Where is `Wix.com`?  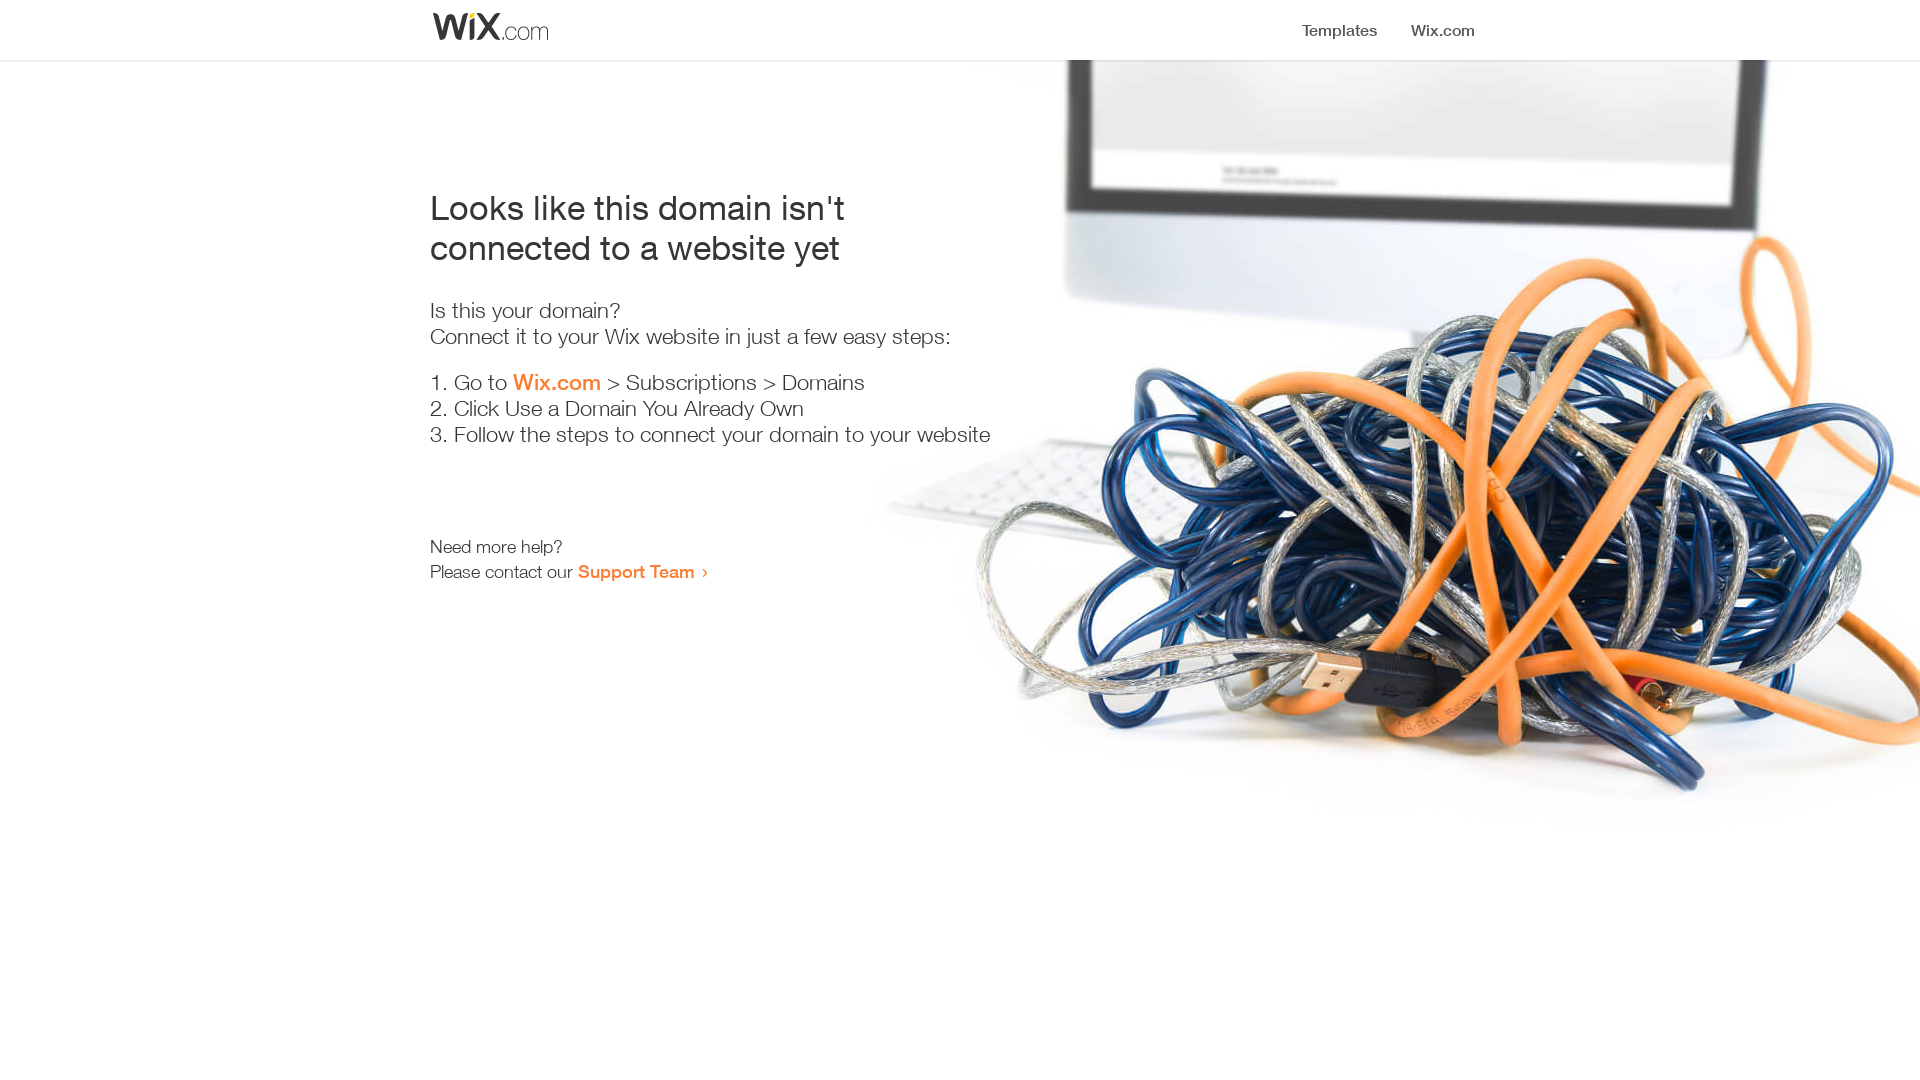
Wix.com is located at coordinates (557, 382).